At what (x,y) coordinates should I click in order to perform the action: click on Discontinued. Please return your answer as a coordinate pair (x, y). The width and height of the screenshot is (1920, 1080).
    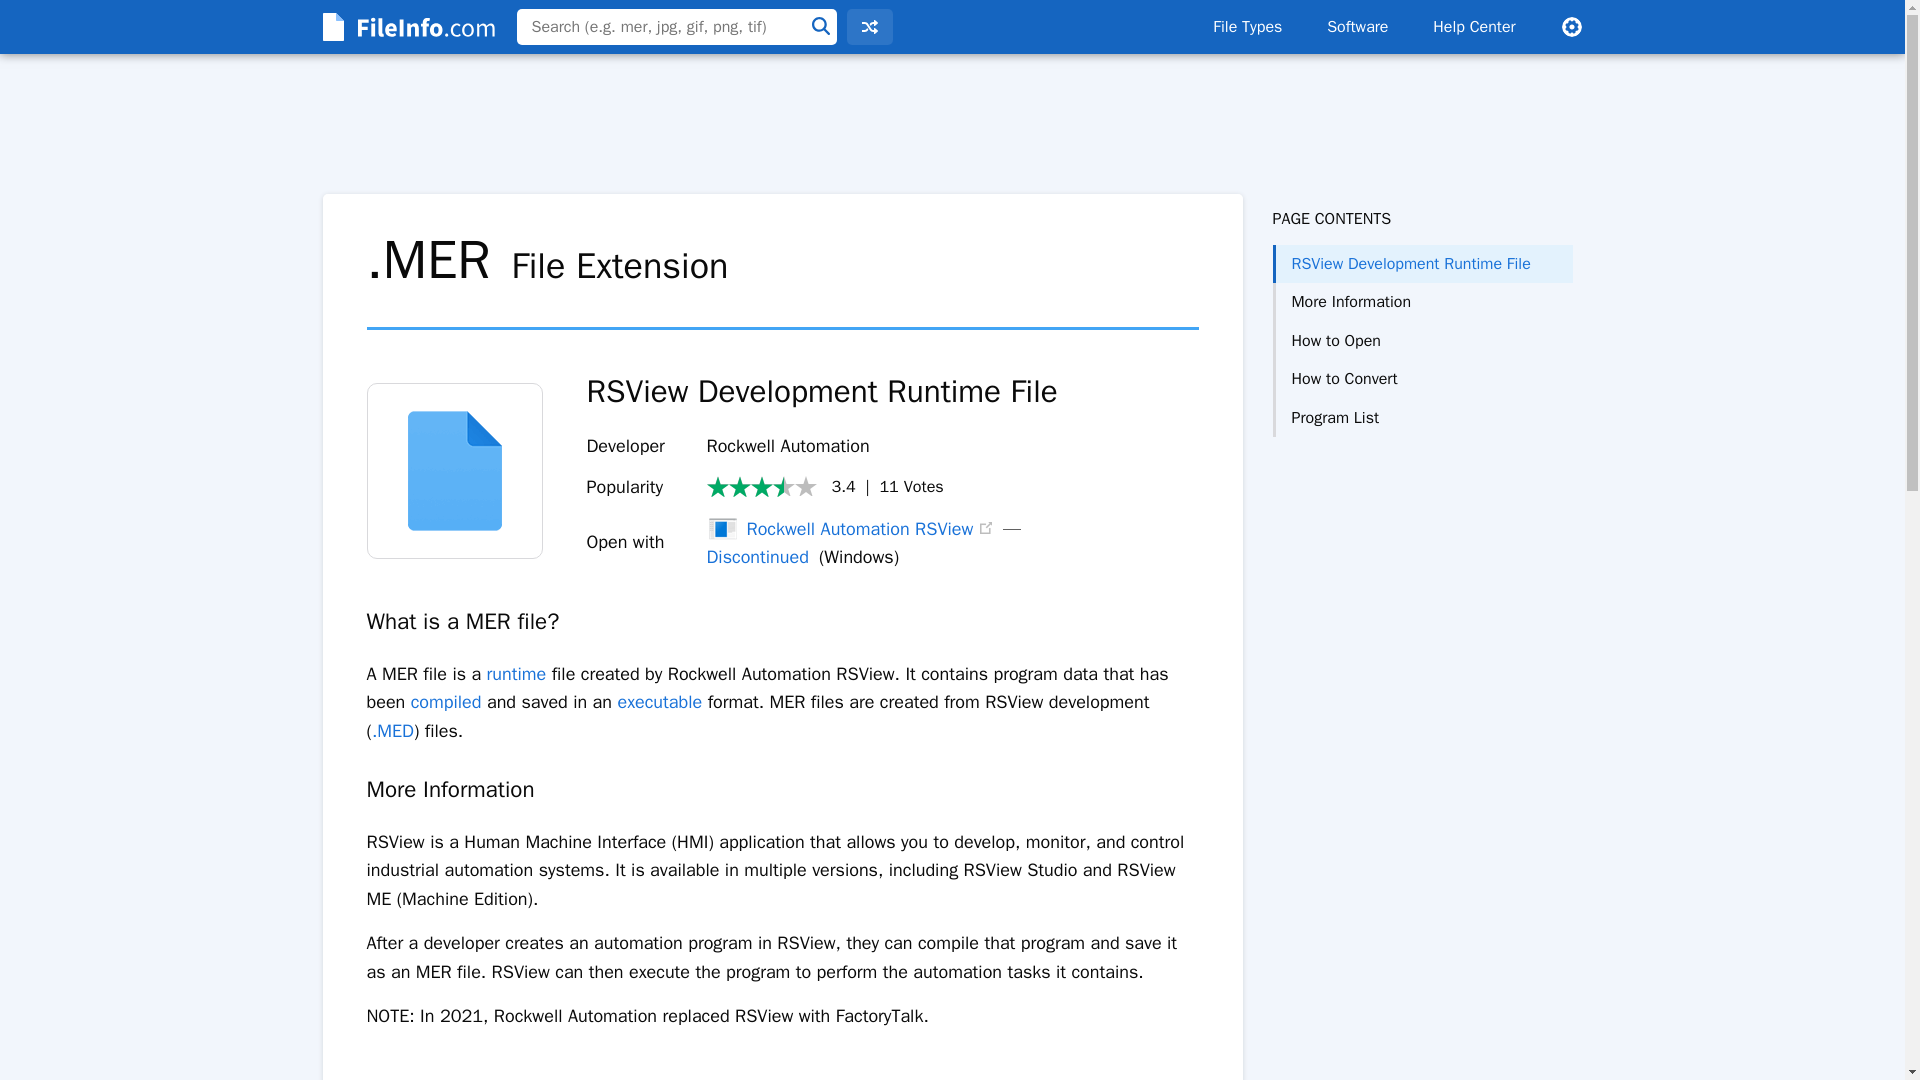
    Looking at the image, I should click on (757, 557).